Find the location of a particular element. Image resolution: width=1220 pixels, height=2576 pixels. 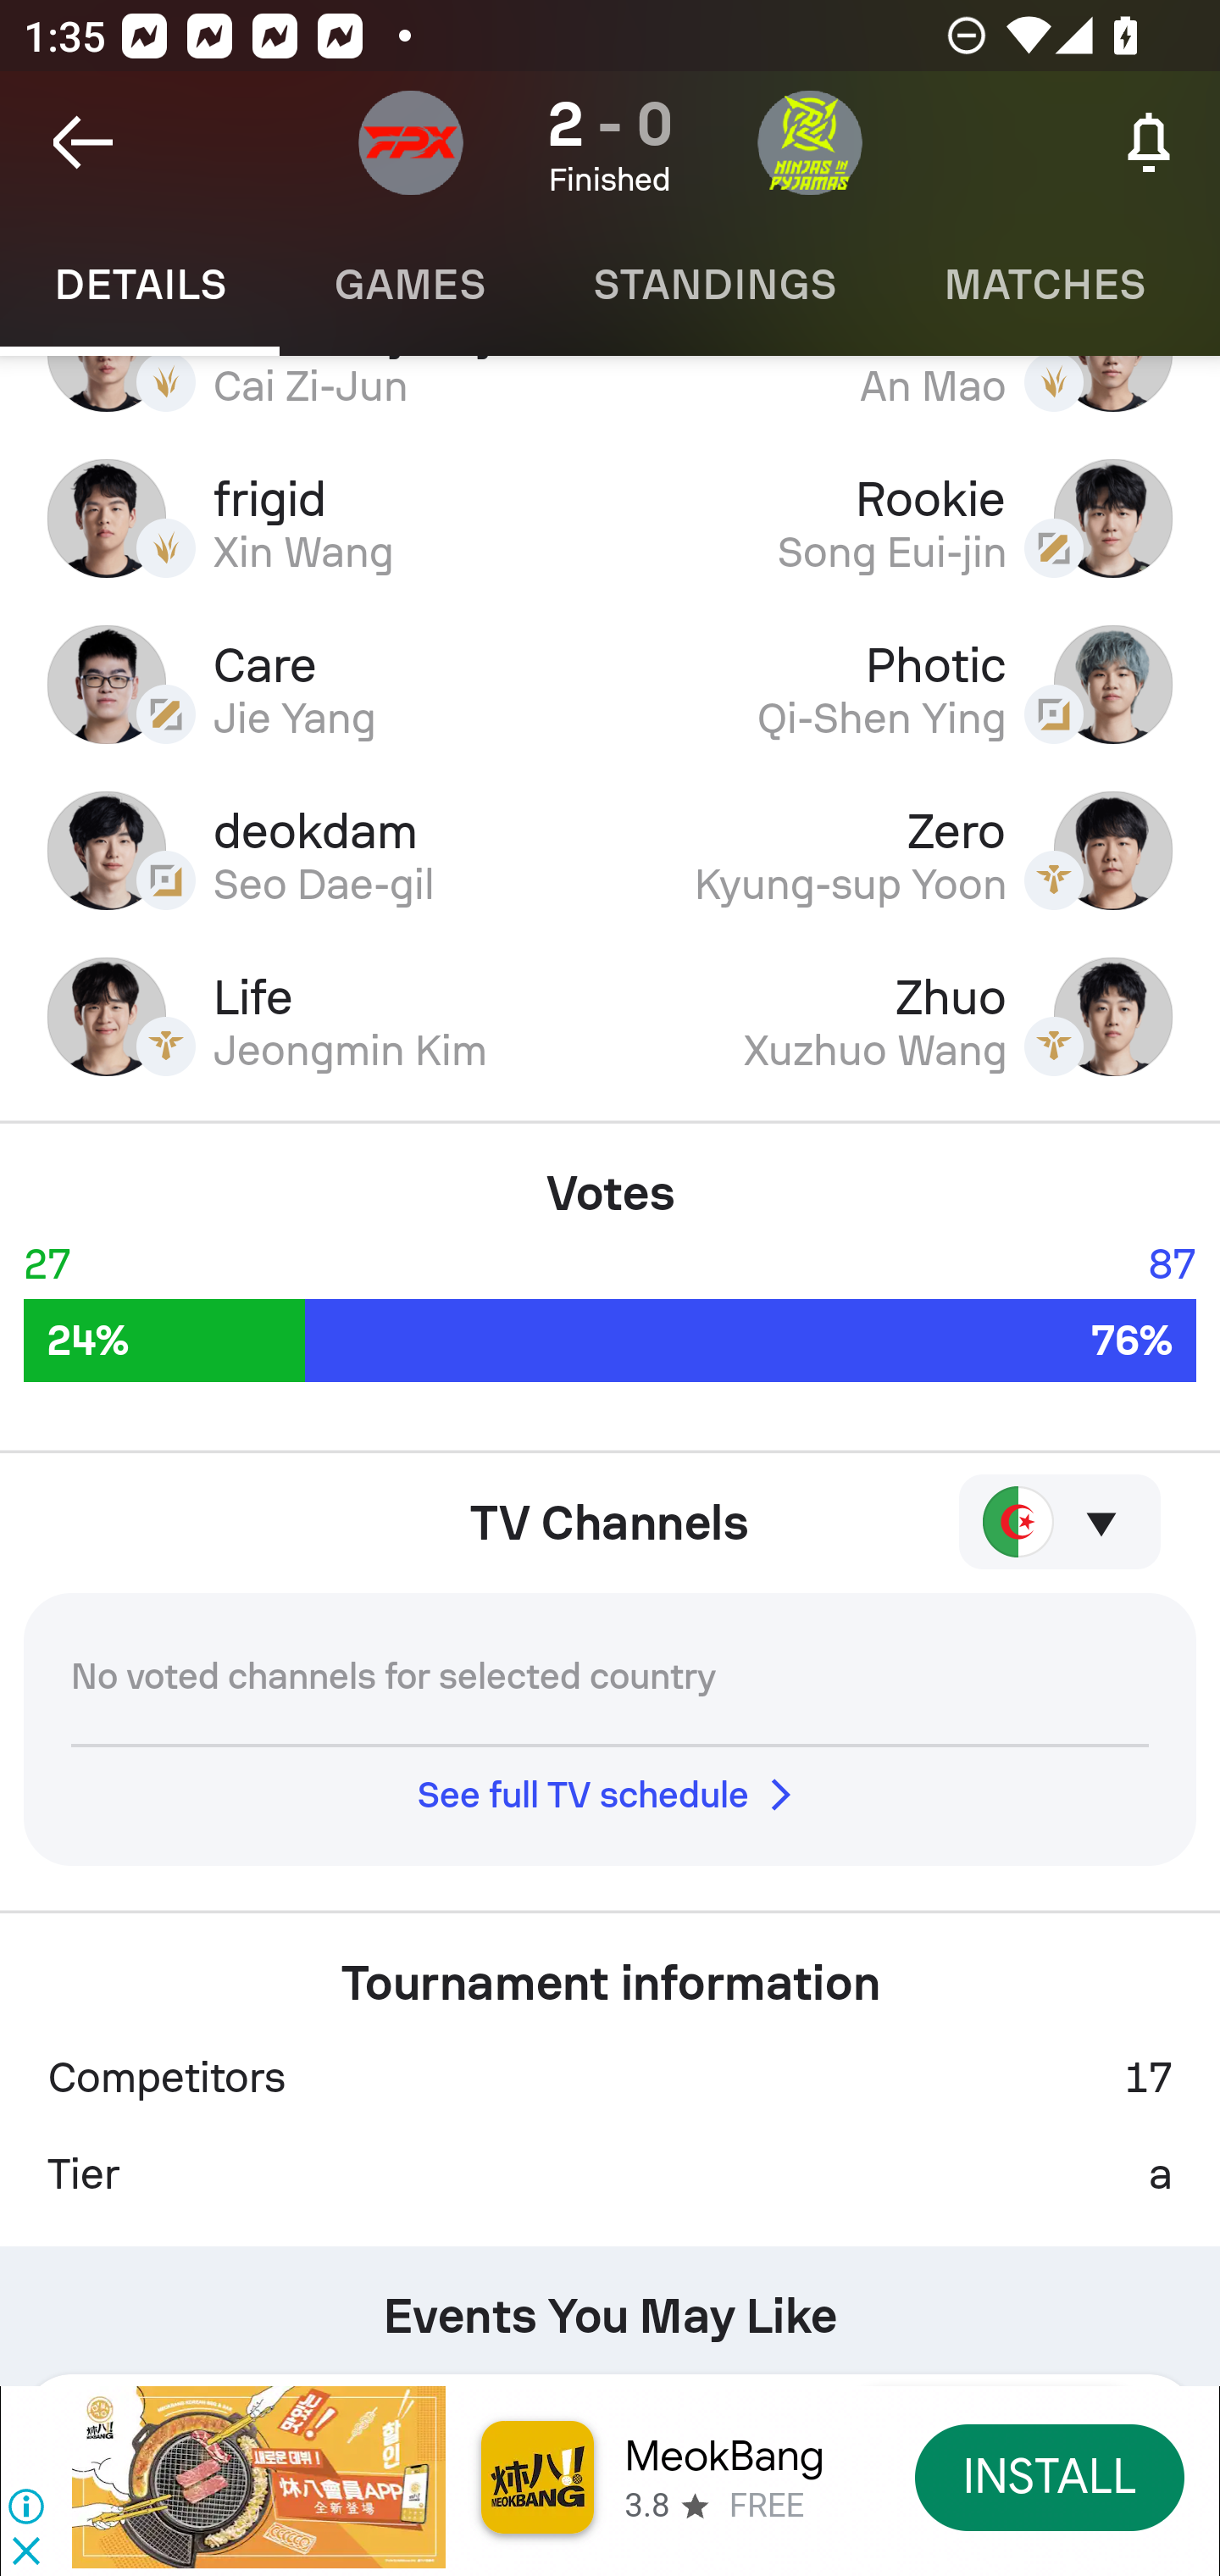

Games GAMES is located at coordinates (408, 285).